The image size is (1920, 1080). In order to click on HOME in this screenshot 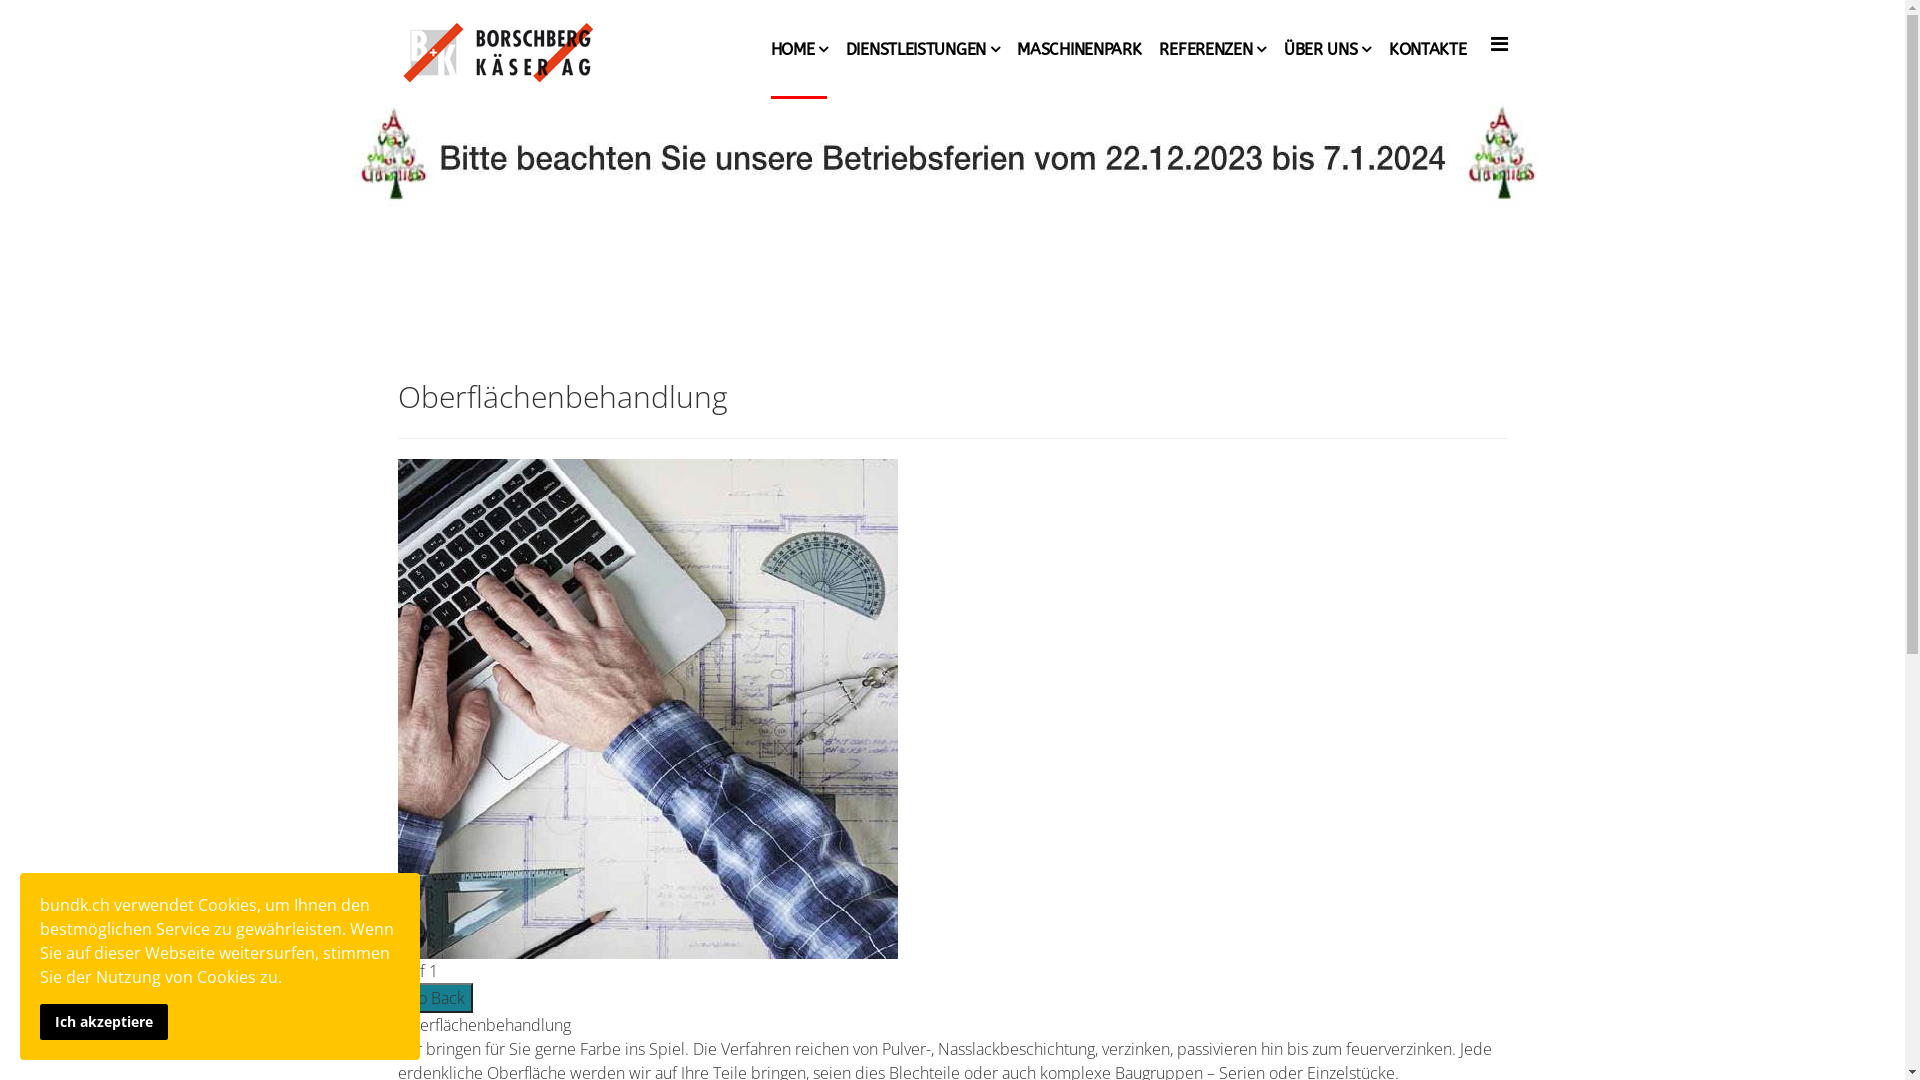, I will do `click(800, 50)`.